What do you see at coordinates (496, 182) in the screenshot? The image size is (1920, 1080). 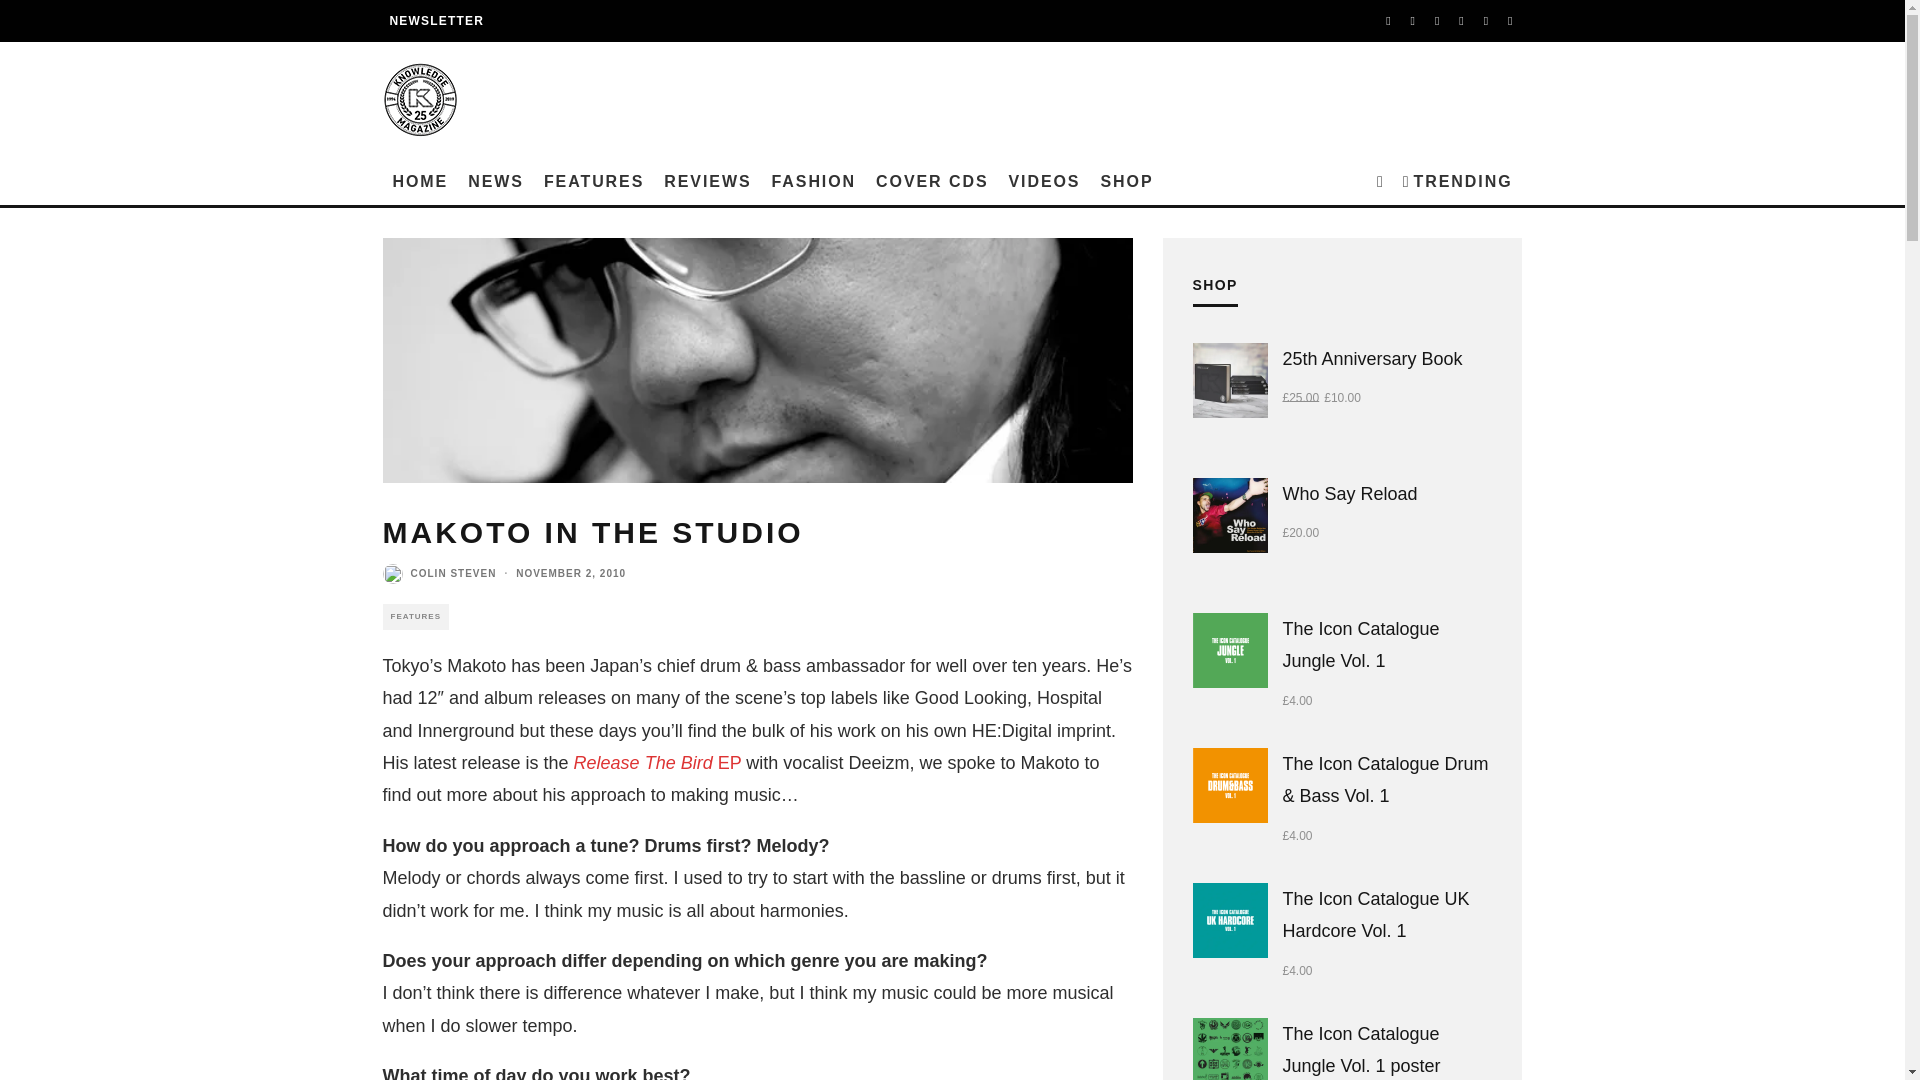 I see `NEWS` at bounding box center [496, 182].